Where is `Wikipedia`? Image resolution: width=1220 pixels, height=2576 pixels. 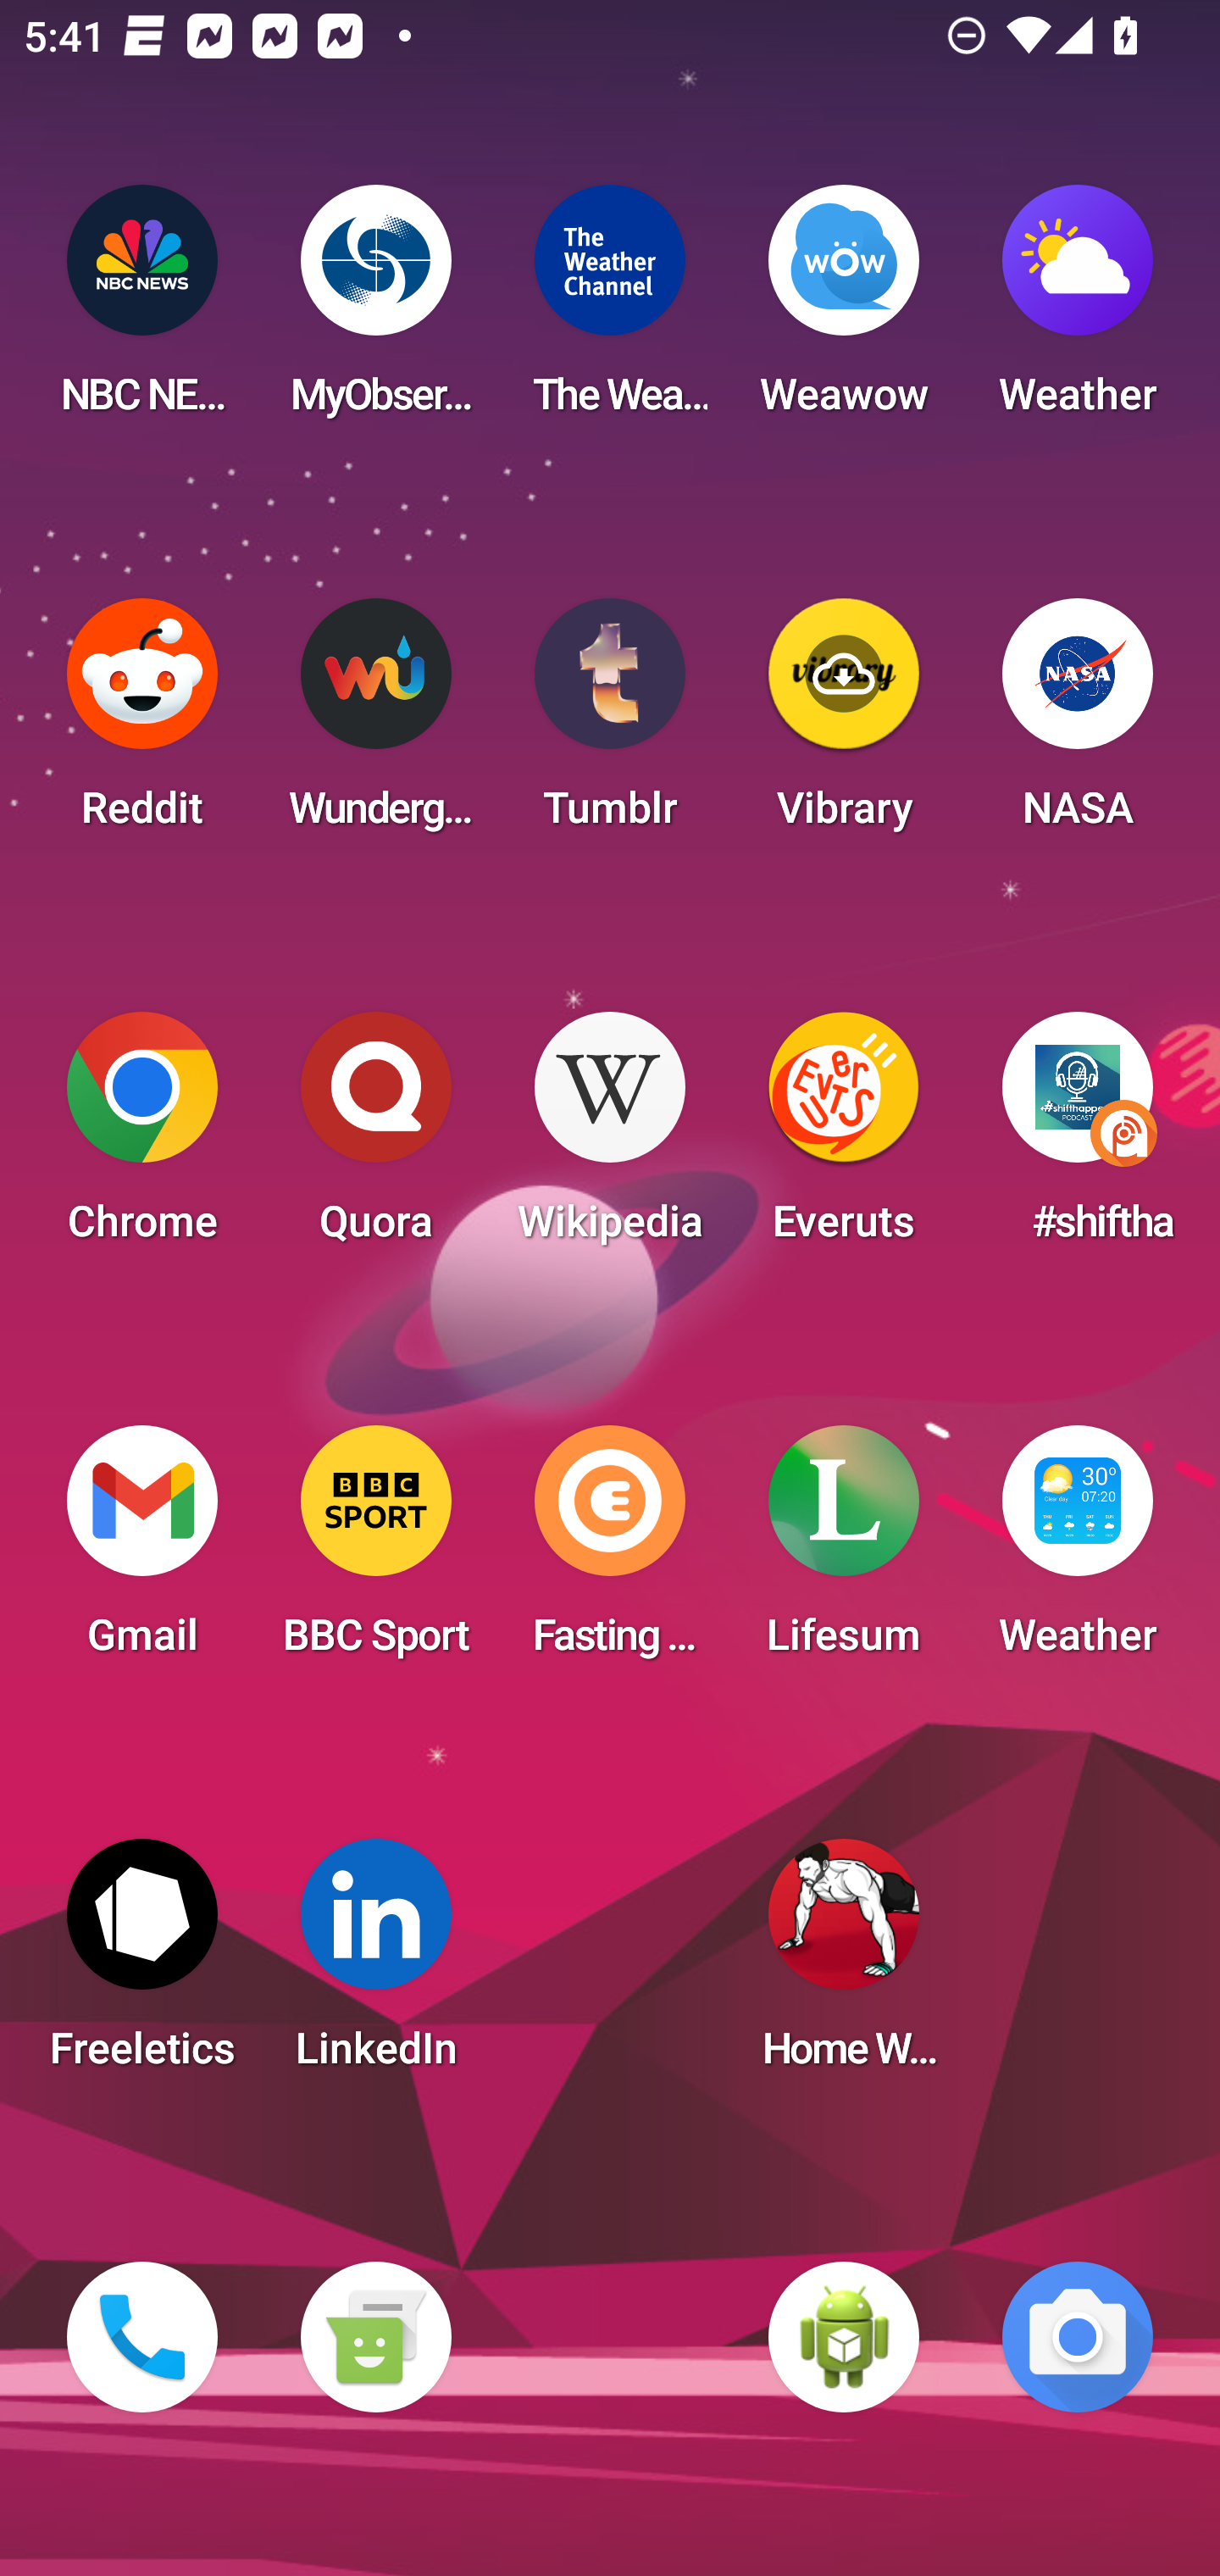
Wikipedia is located at coordinates (610, 1137).